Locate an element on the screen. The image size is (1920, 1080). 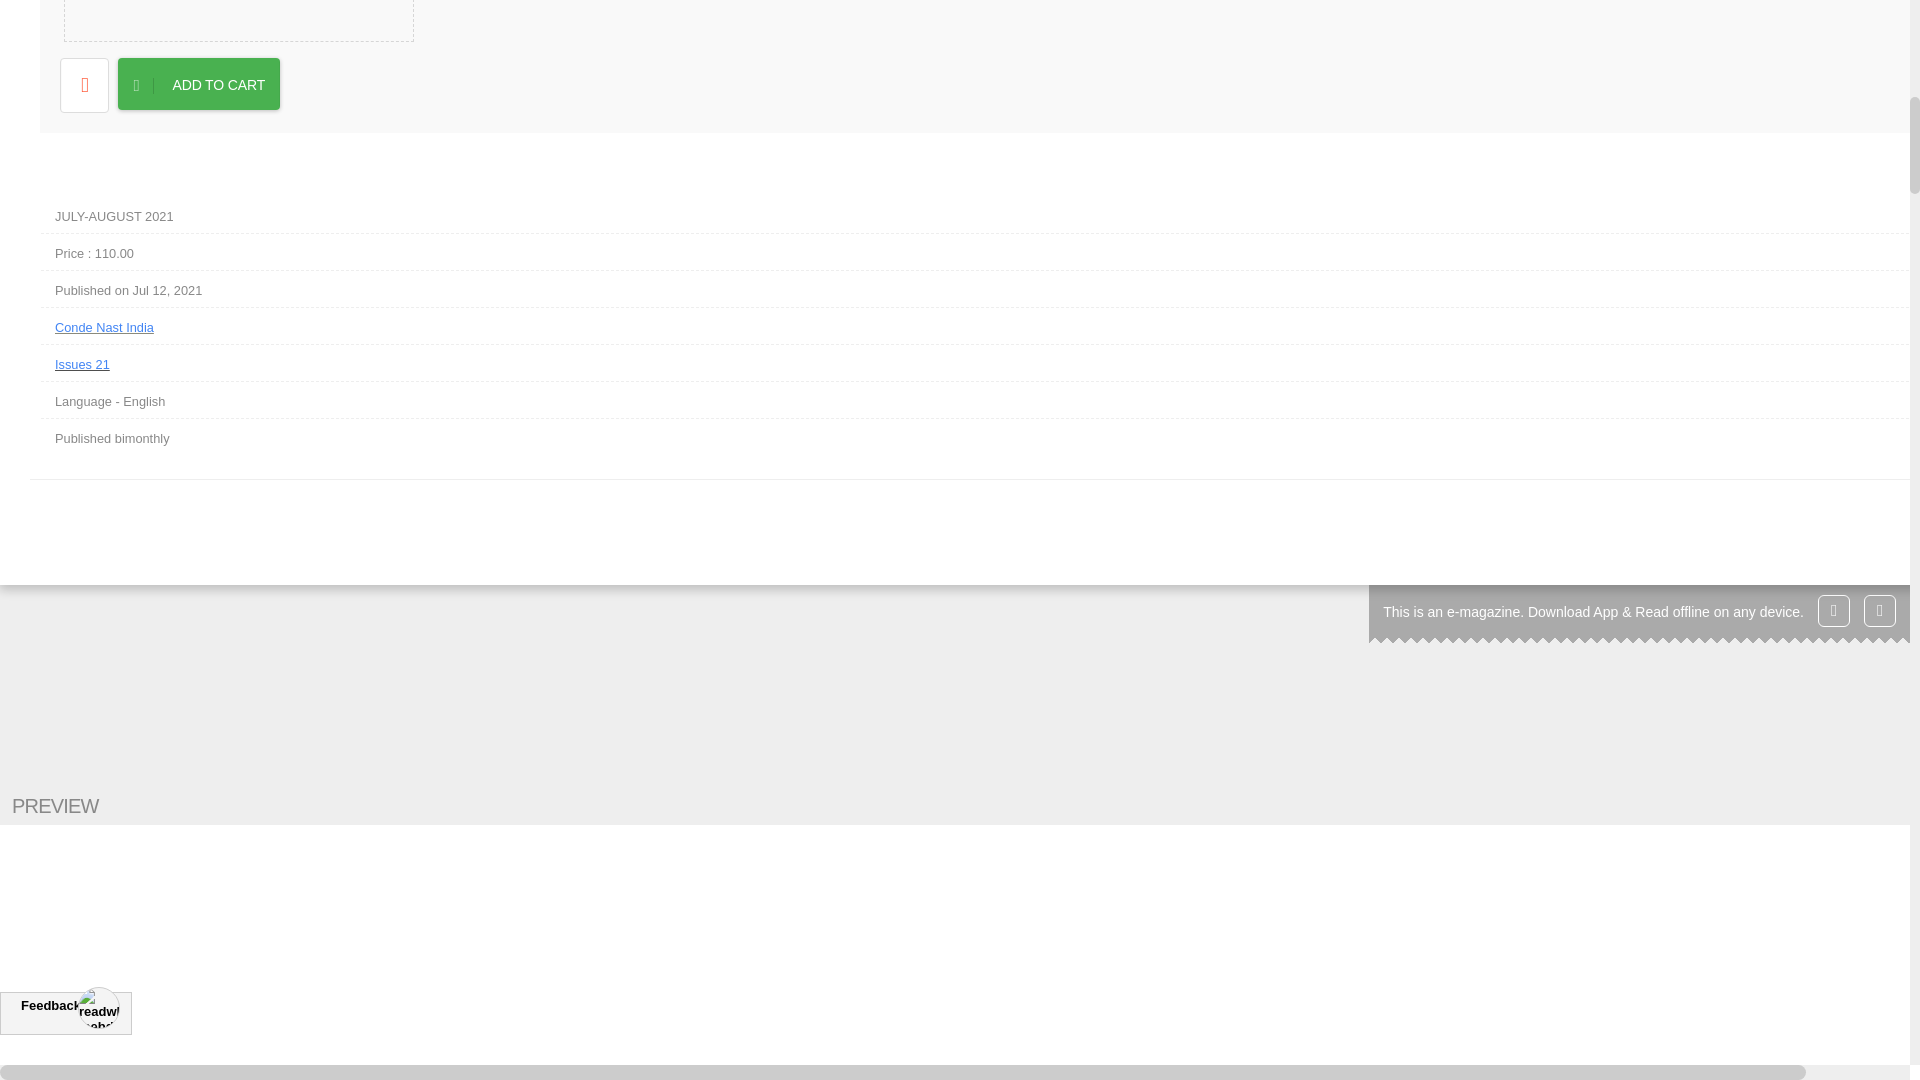
Readwhere ios app is located at coordinates (1834, 611).